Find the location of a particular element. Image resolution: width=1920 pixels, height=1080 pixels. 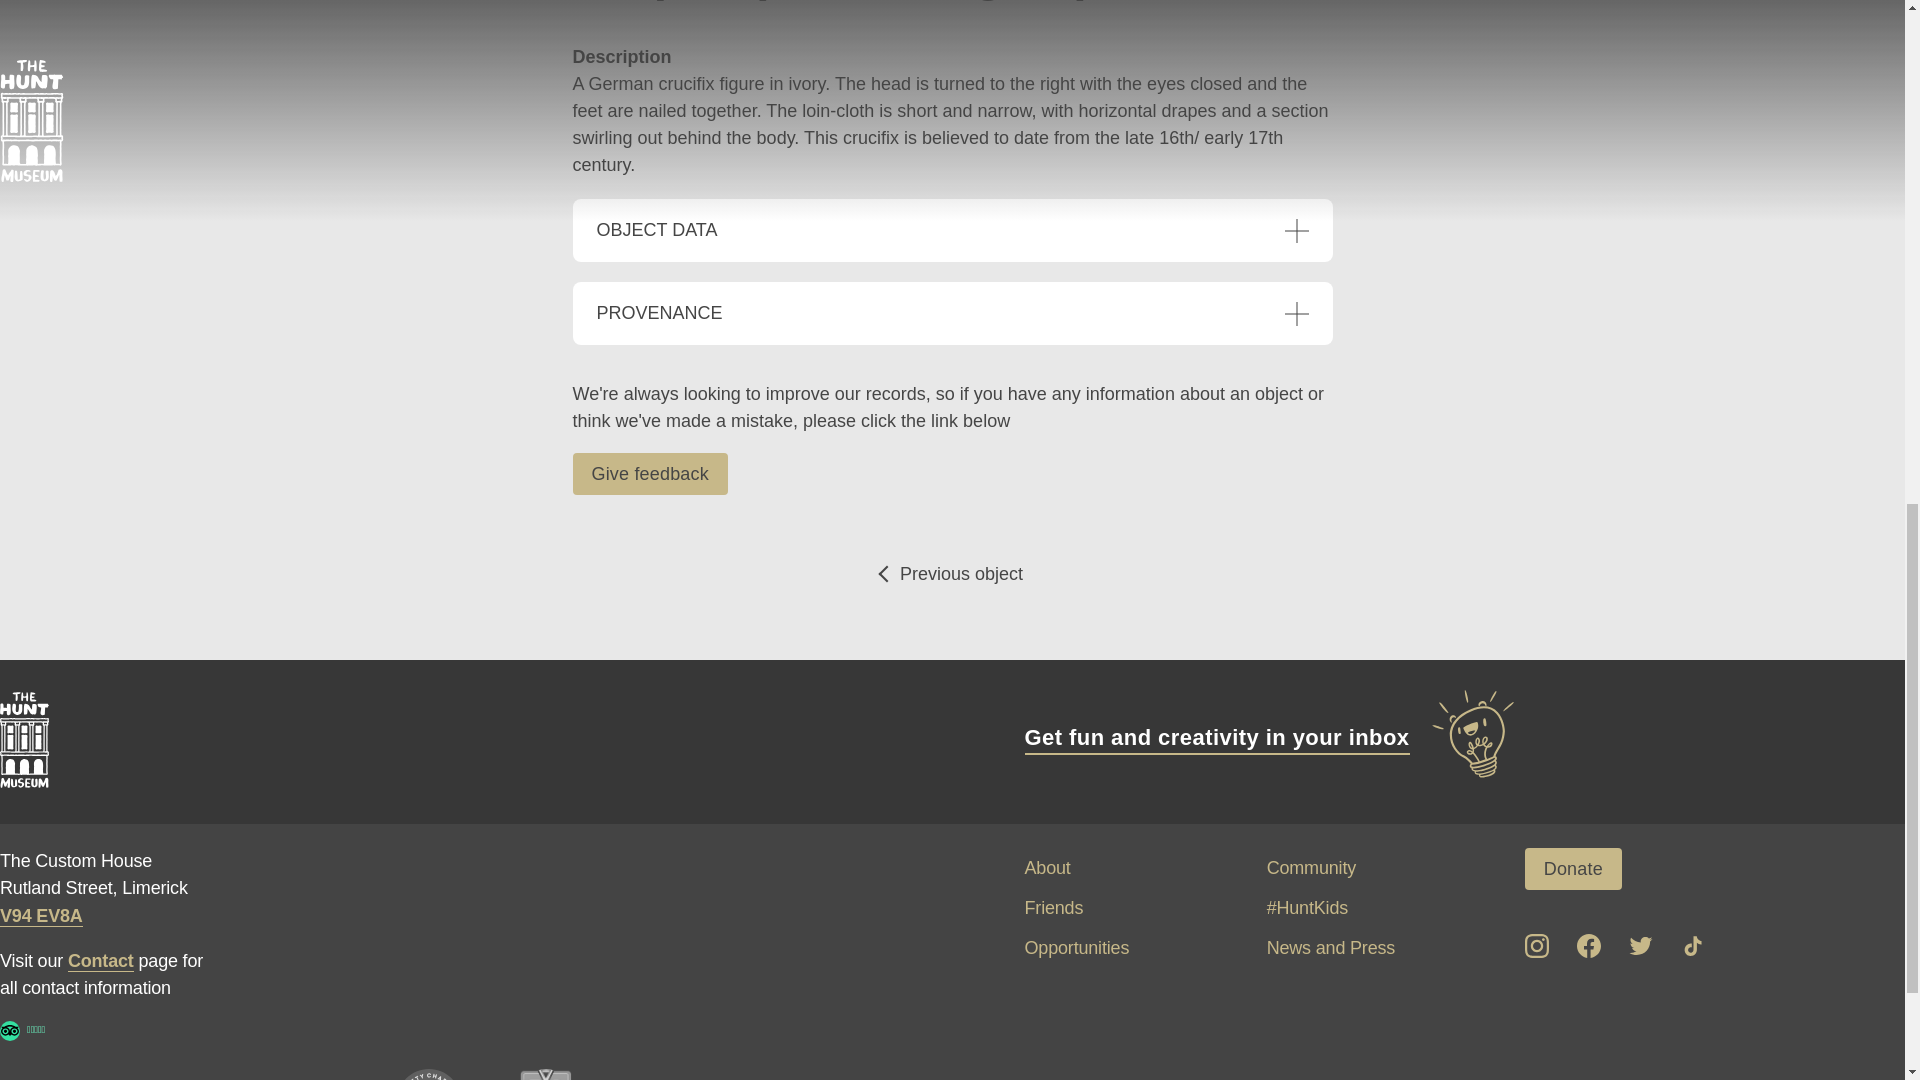

Friends is located at coordinates (1052, 908).